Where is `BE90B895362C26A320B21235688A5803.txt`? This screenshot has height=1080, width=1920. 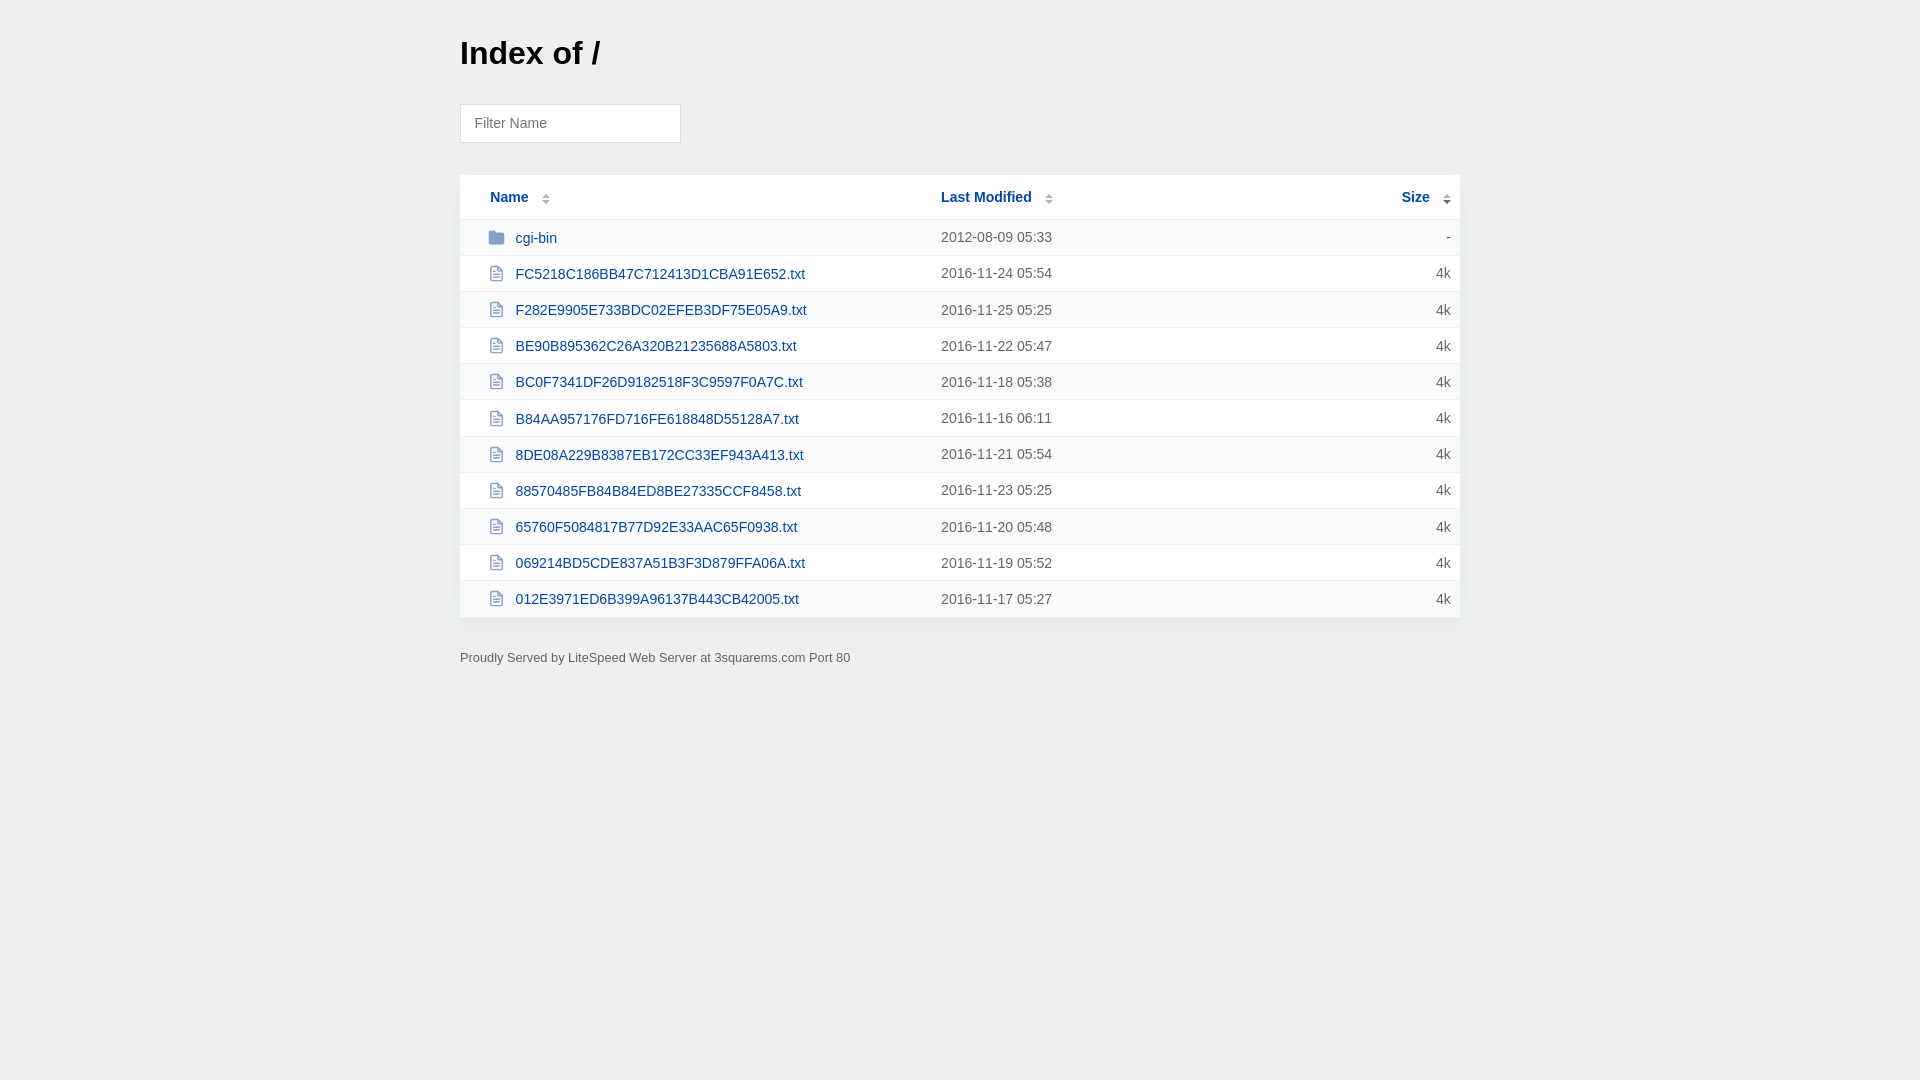
BE90B895362C26A320B21235688A5803.txt is located at coordinates (706, 346).